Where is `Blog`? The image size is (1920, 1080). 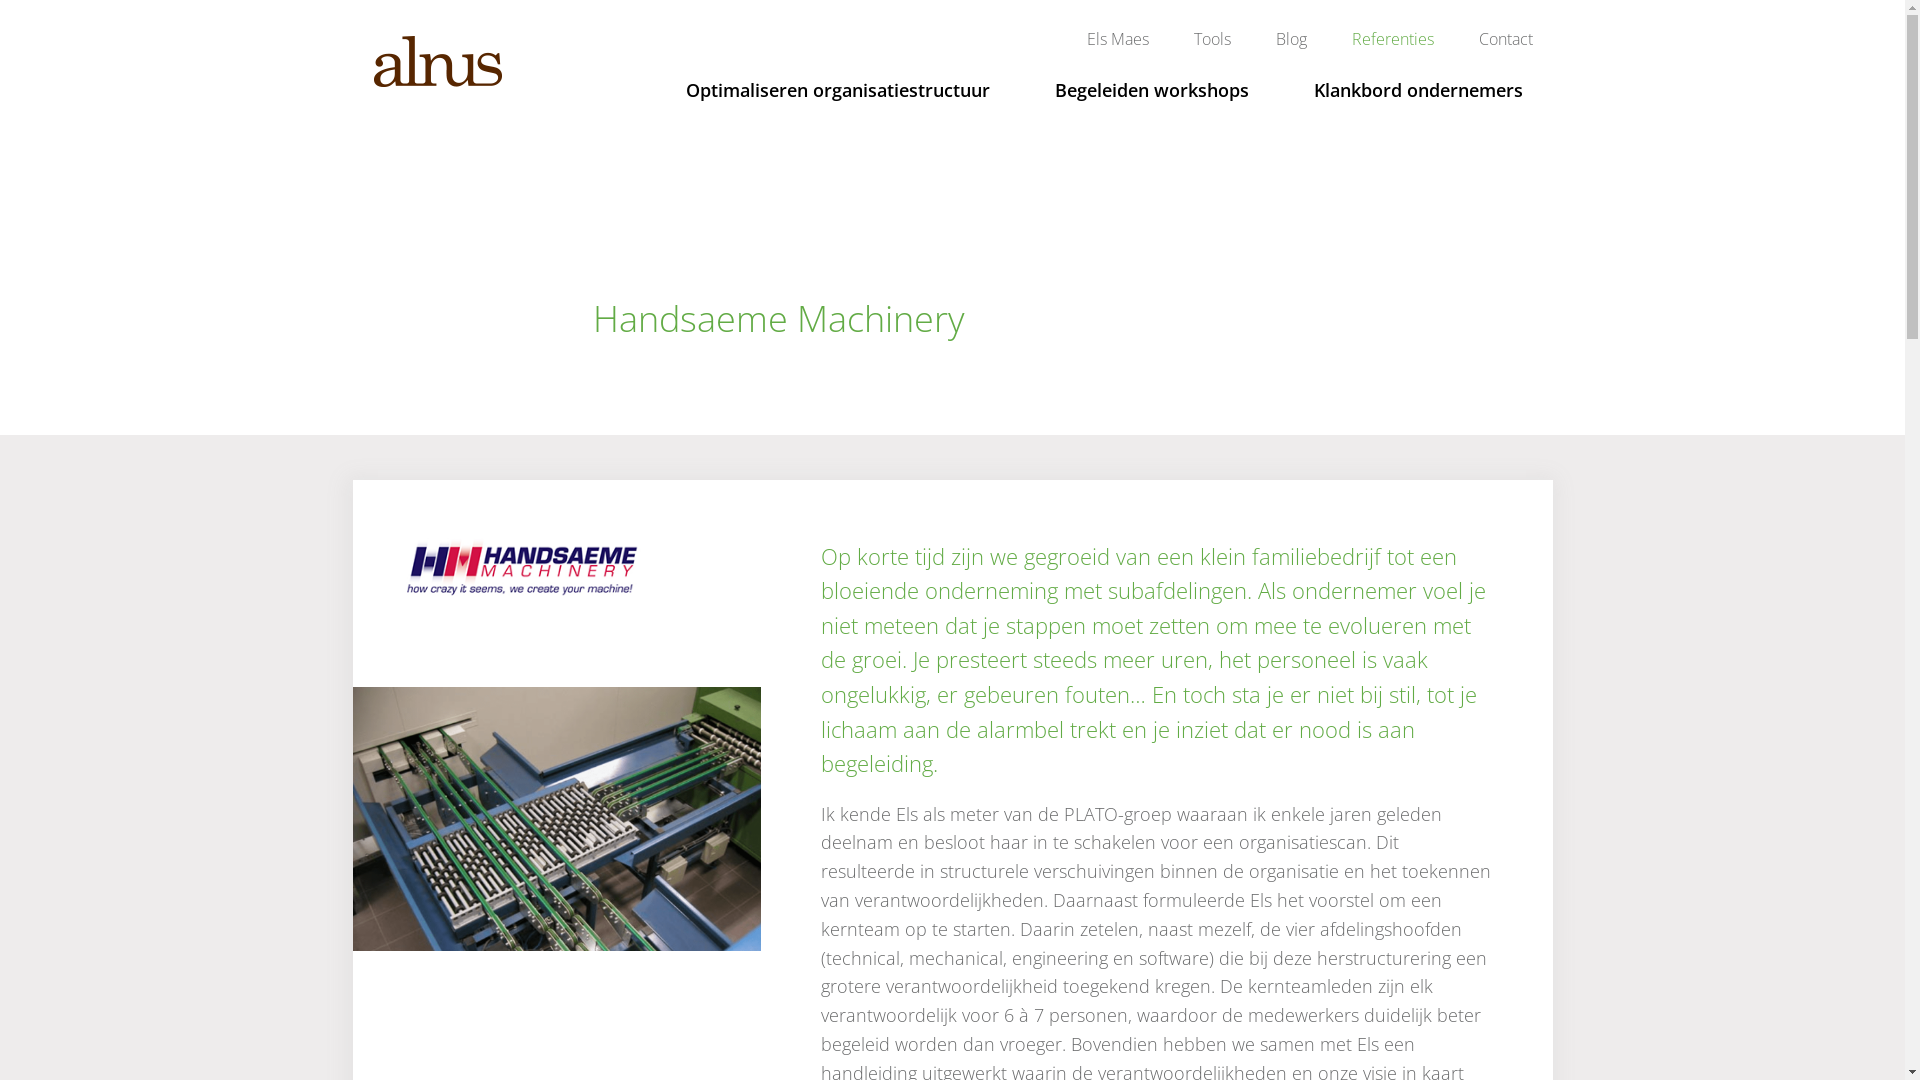 Blog is located at coordinates (1292, 40).